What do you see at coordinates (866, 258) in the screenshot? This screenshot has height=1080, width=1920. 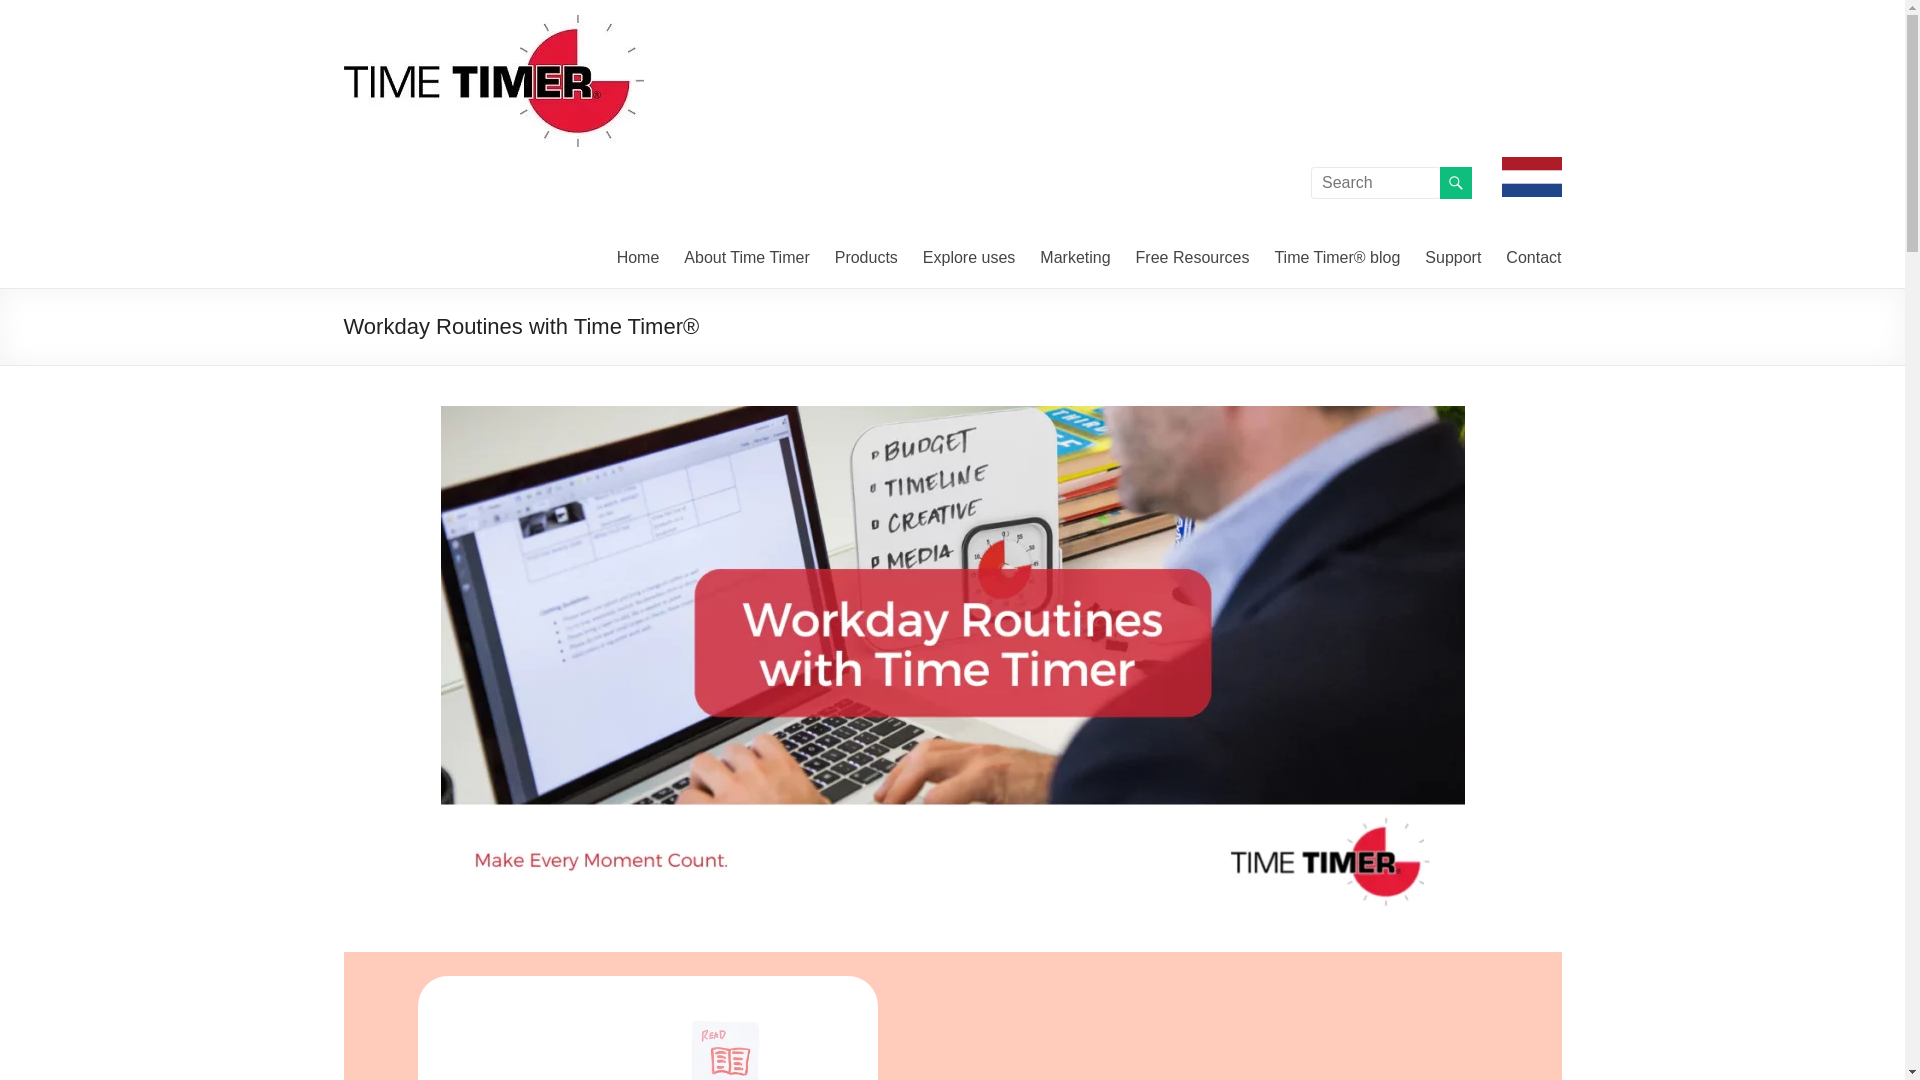 I see `Products` at bounding box center [866, 258].